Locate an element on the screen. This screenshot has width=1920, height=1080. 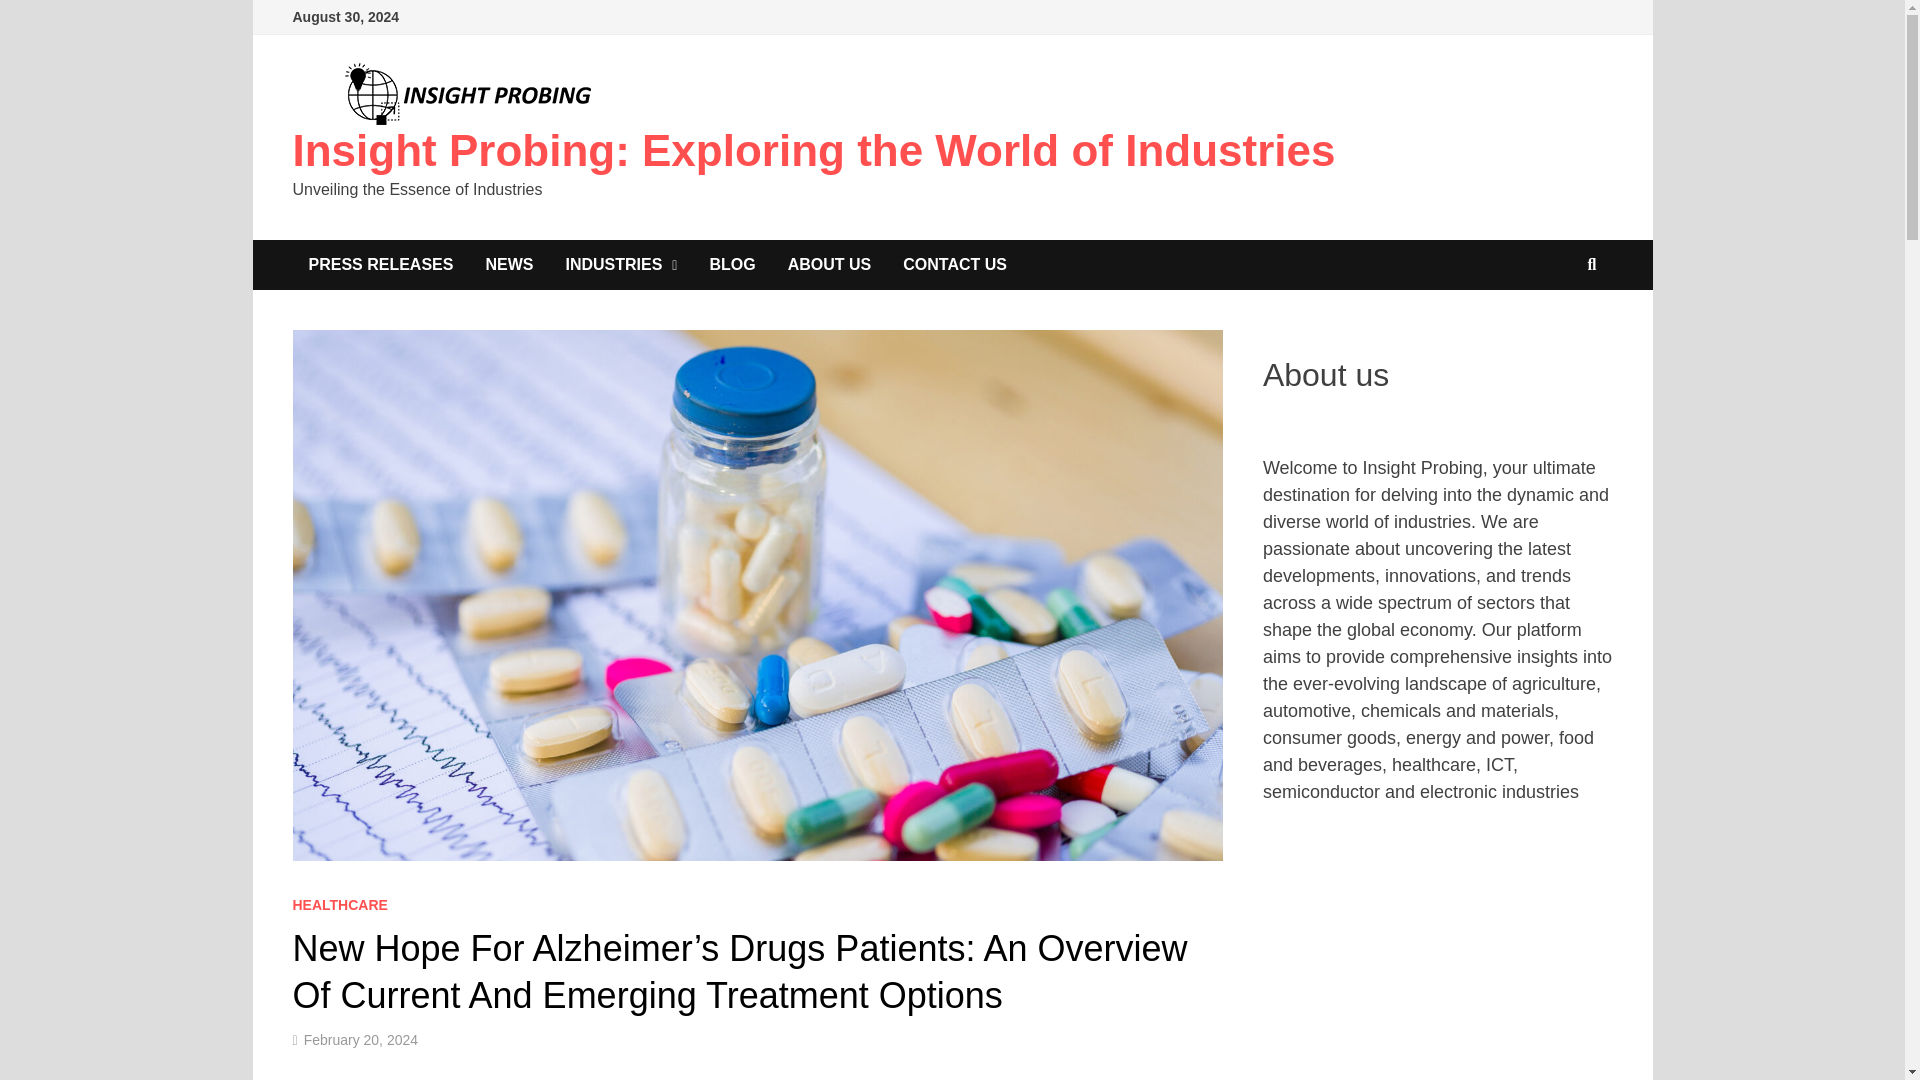
INDUSTRIES is located at coordinates (621, 264).